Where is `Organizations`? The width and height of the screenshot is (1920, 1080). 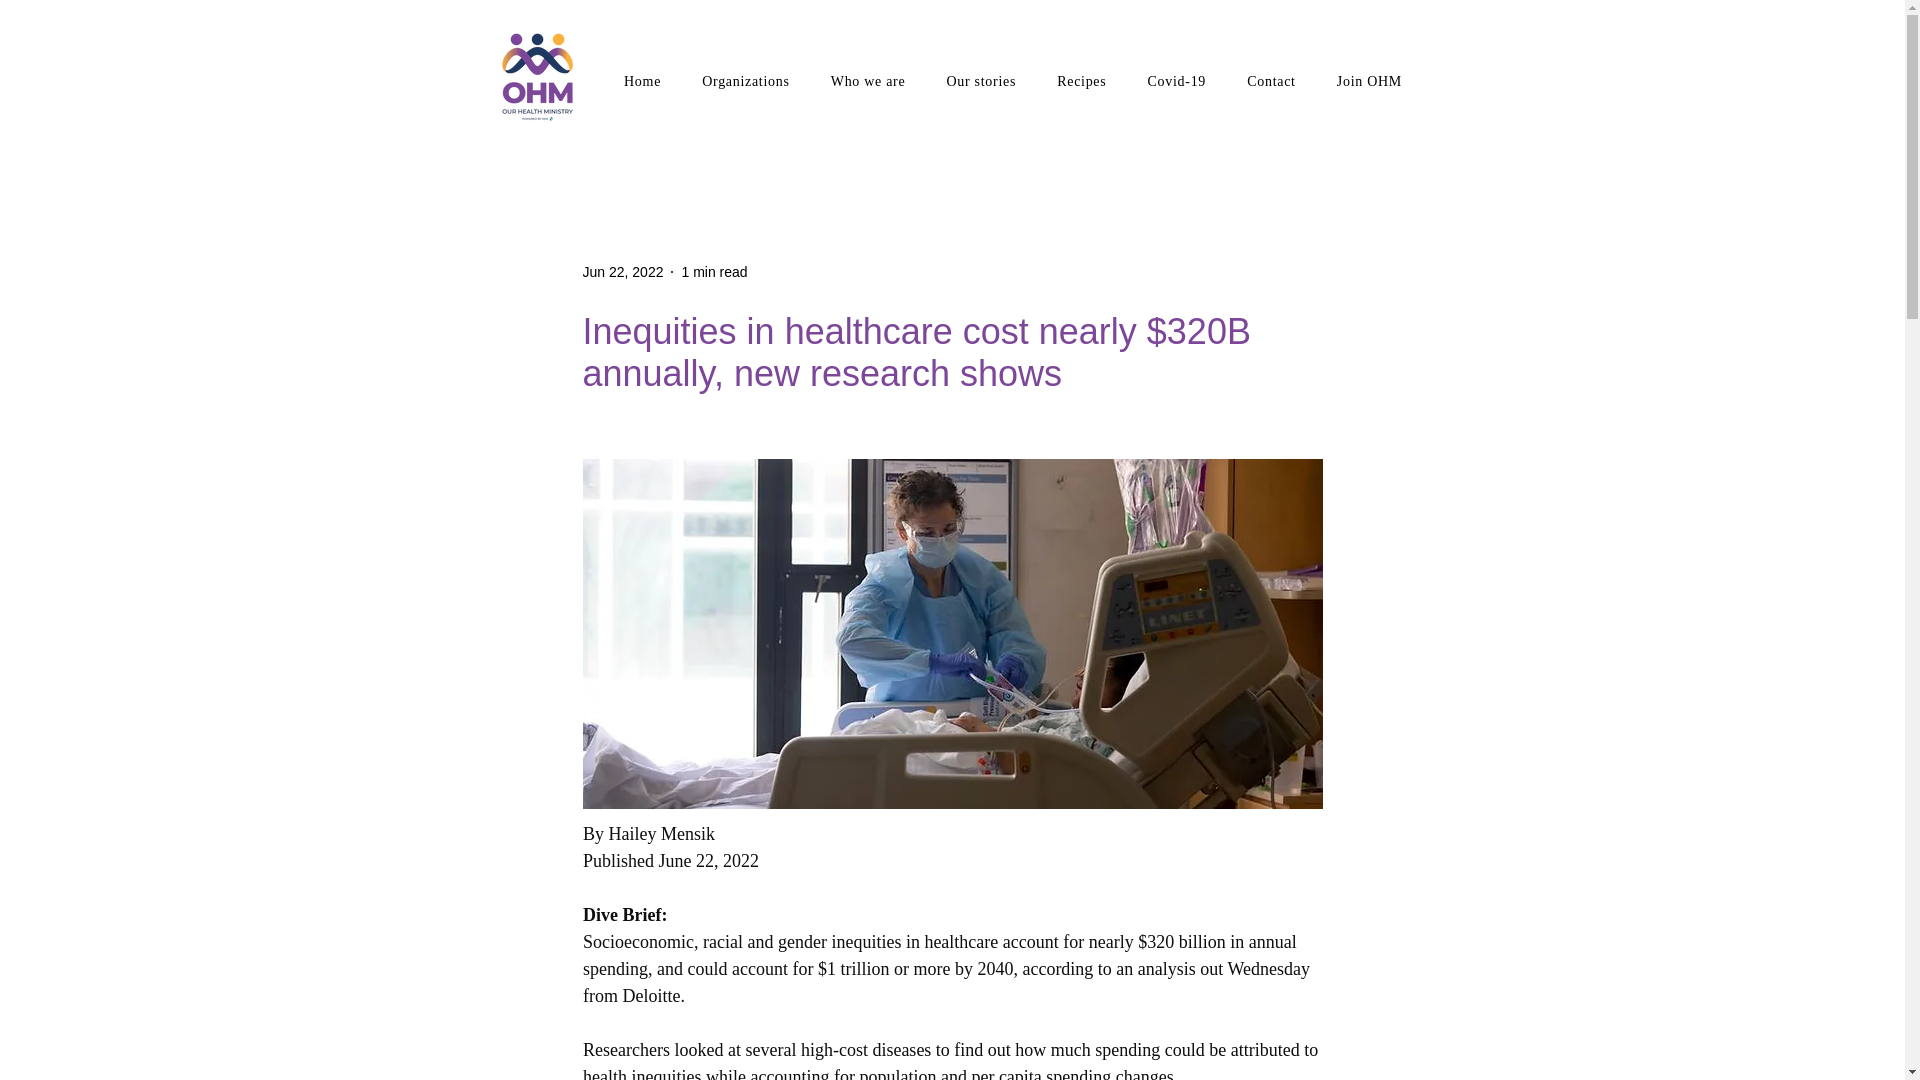
Organizations is located at coordinates (746, 82).